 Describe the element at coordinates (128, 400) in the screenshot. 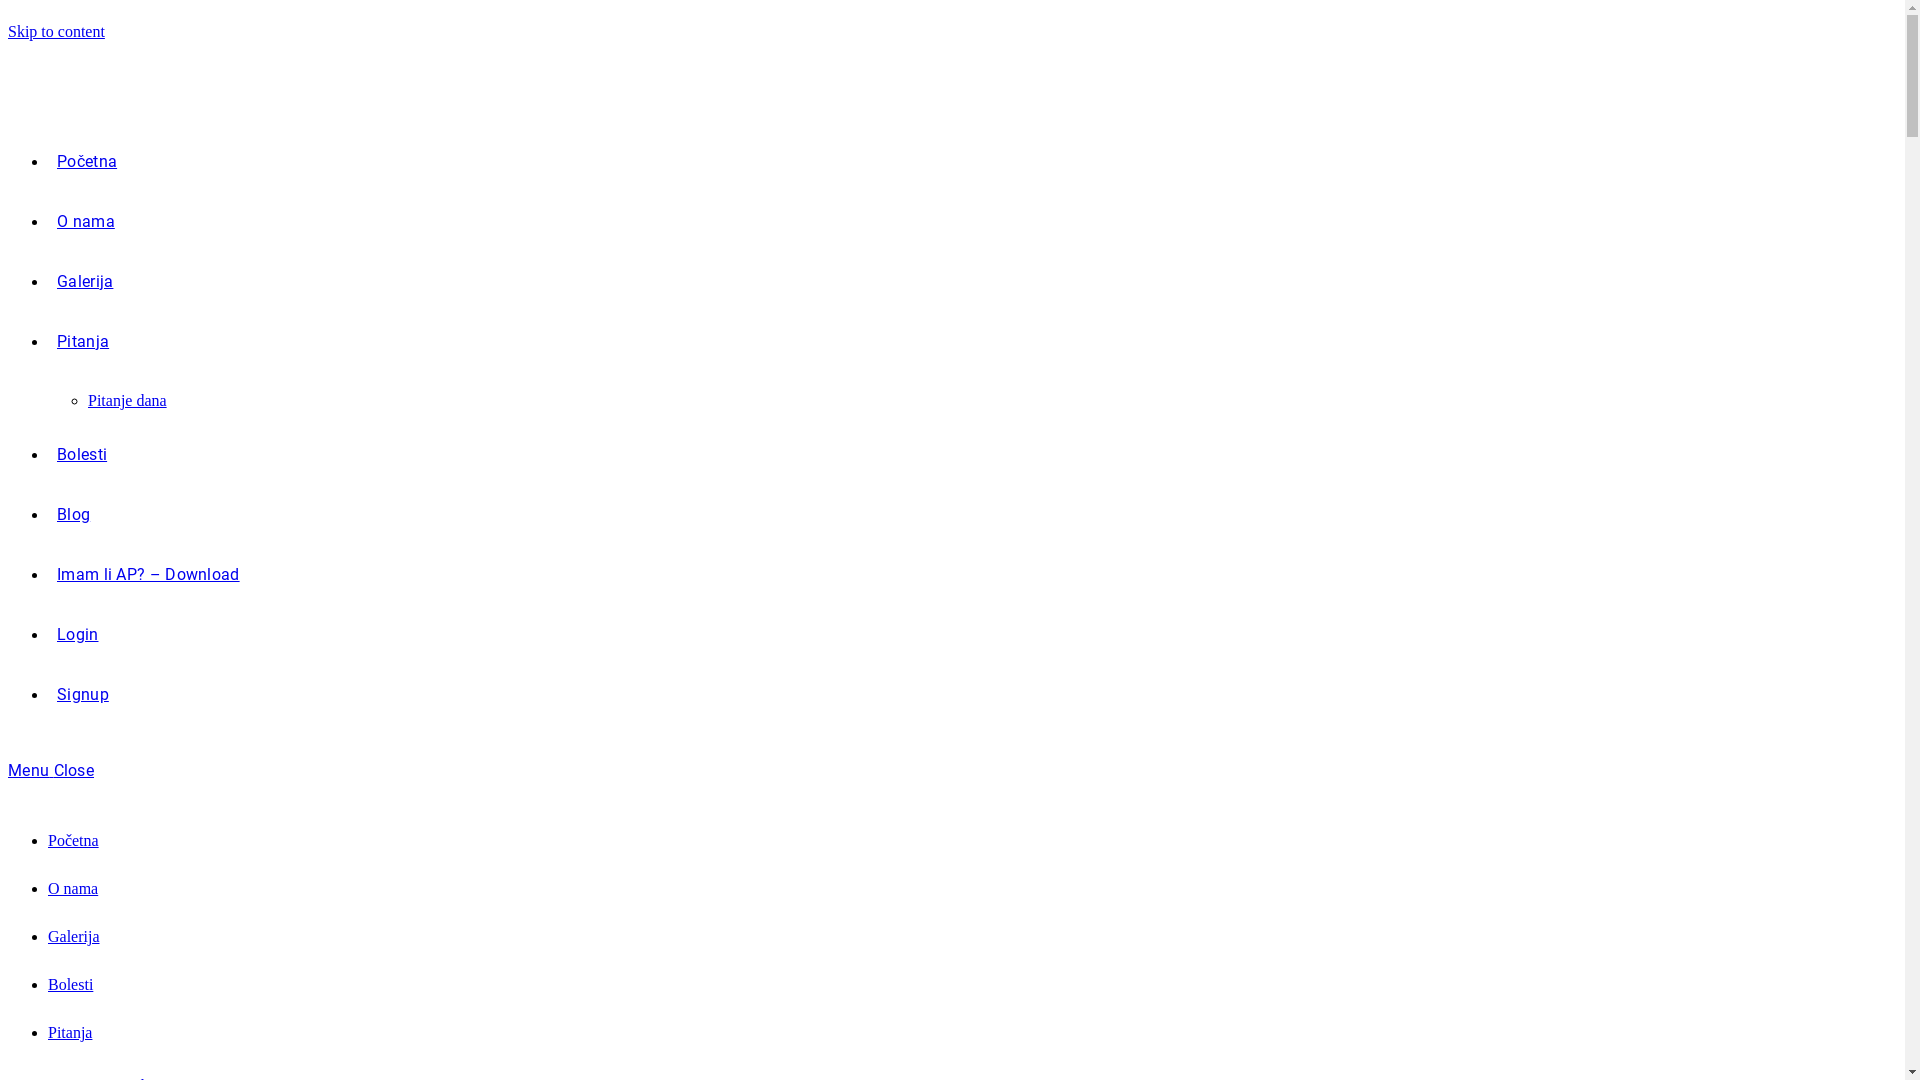

I see `Pitanje dana` at that location.